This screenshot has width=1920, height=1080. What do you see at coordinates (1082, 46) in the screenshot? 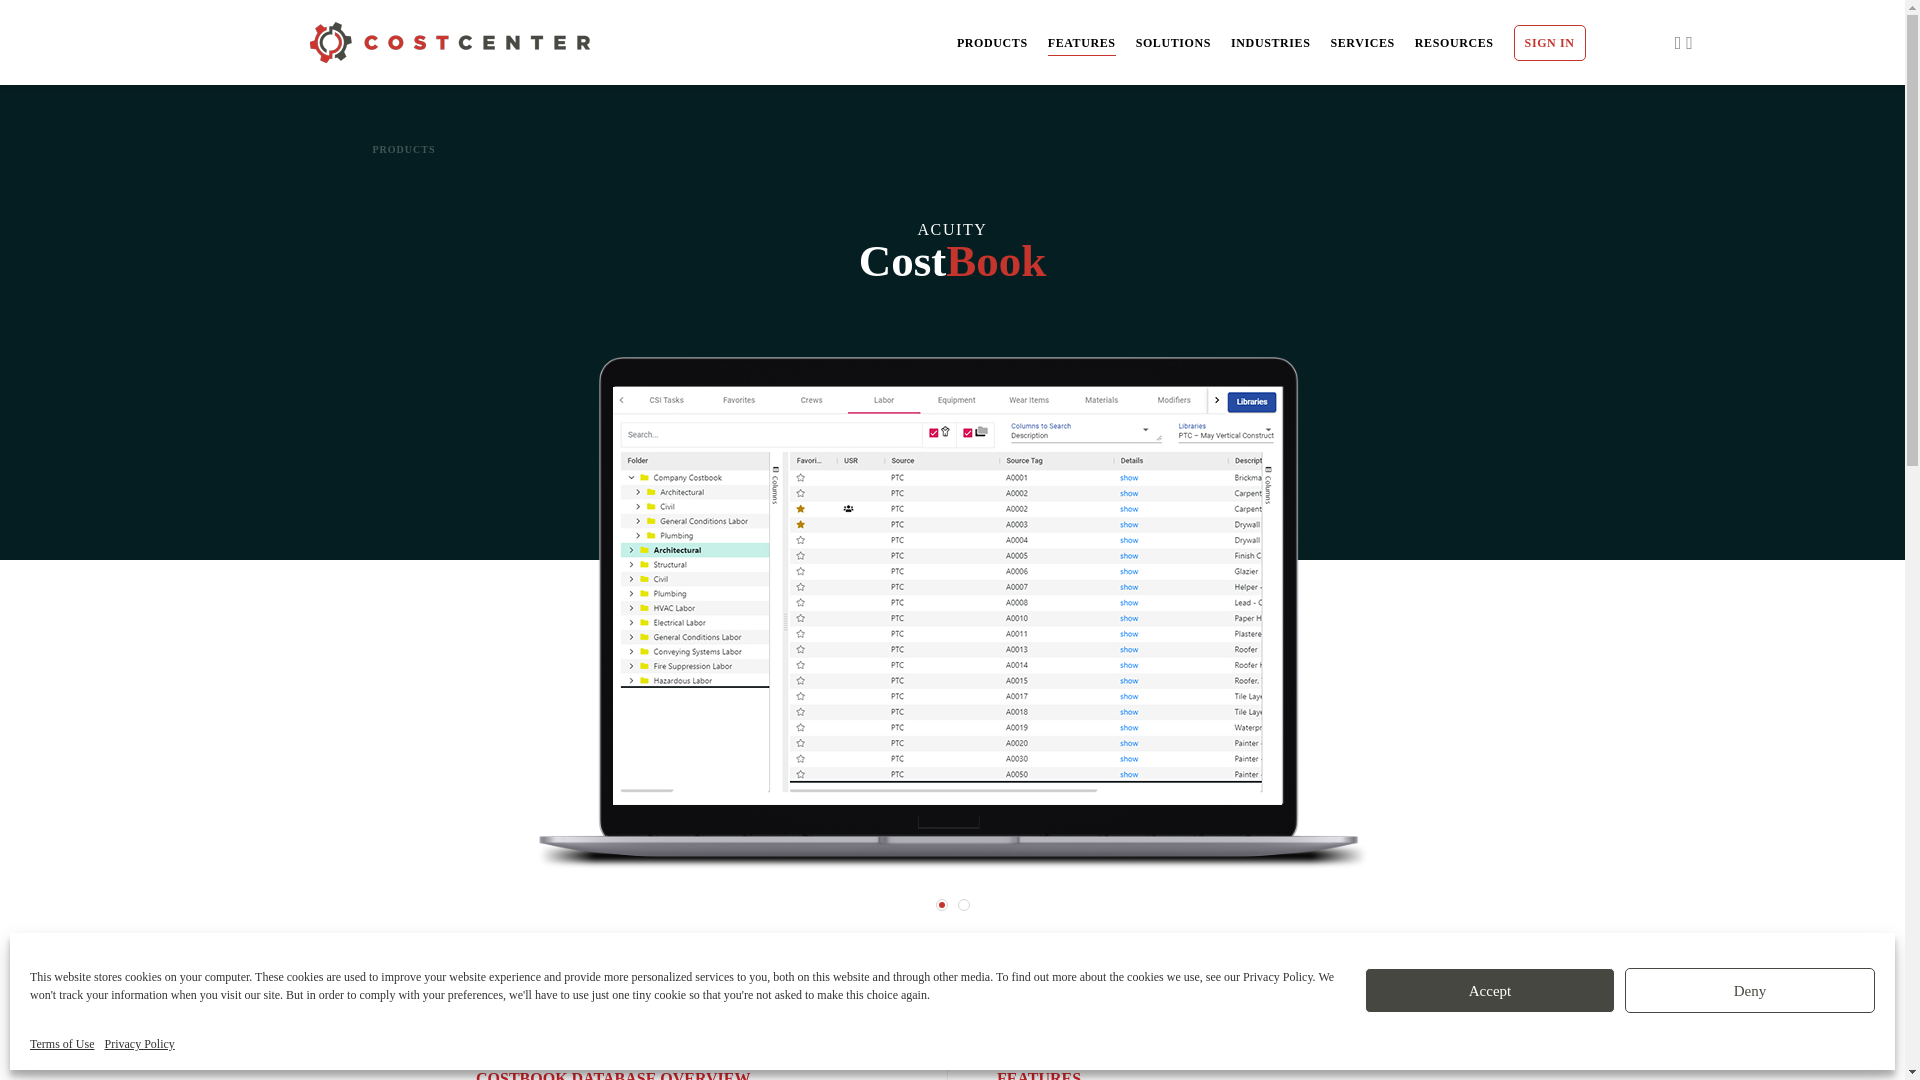
I see `FEATURES` at bounding box center [1082, 46].